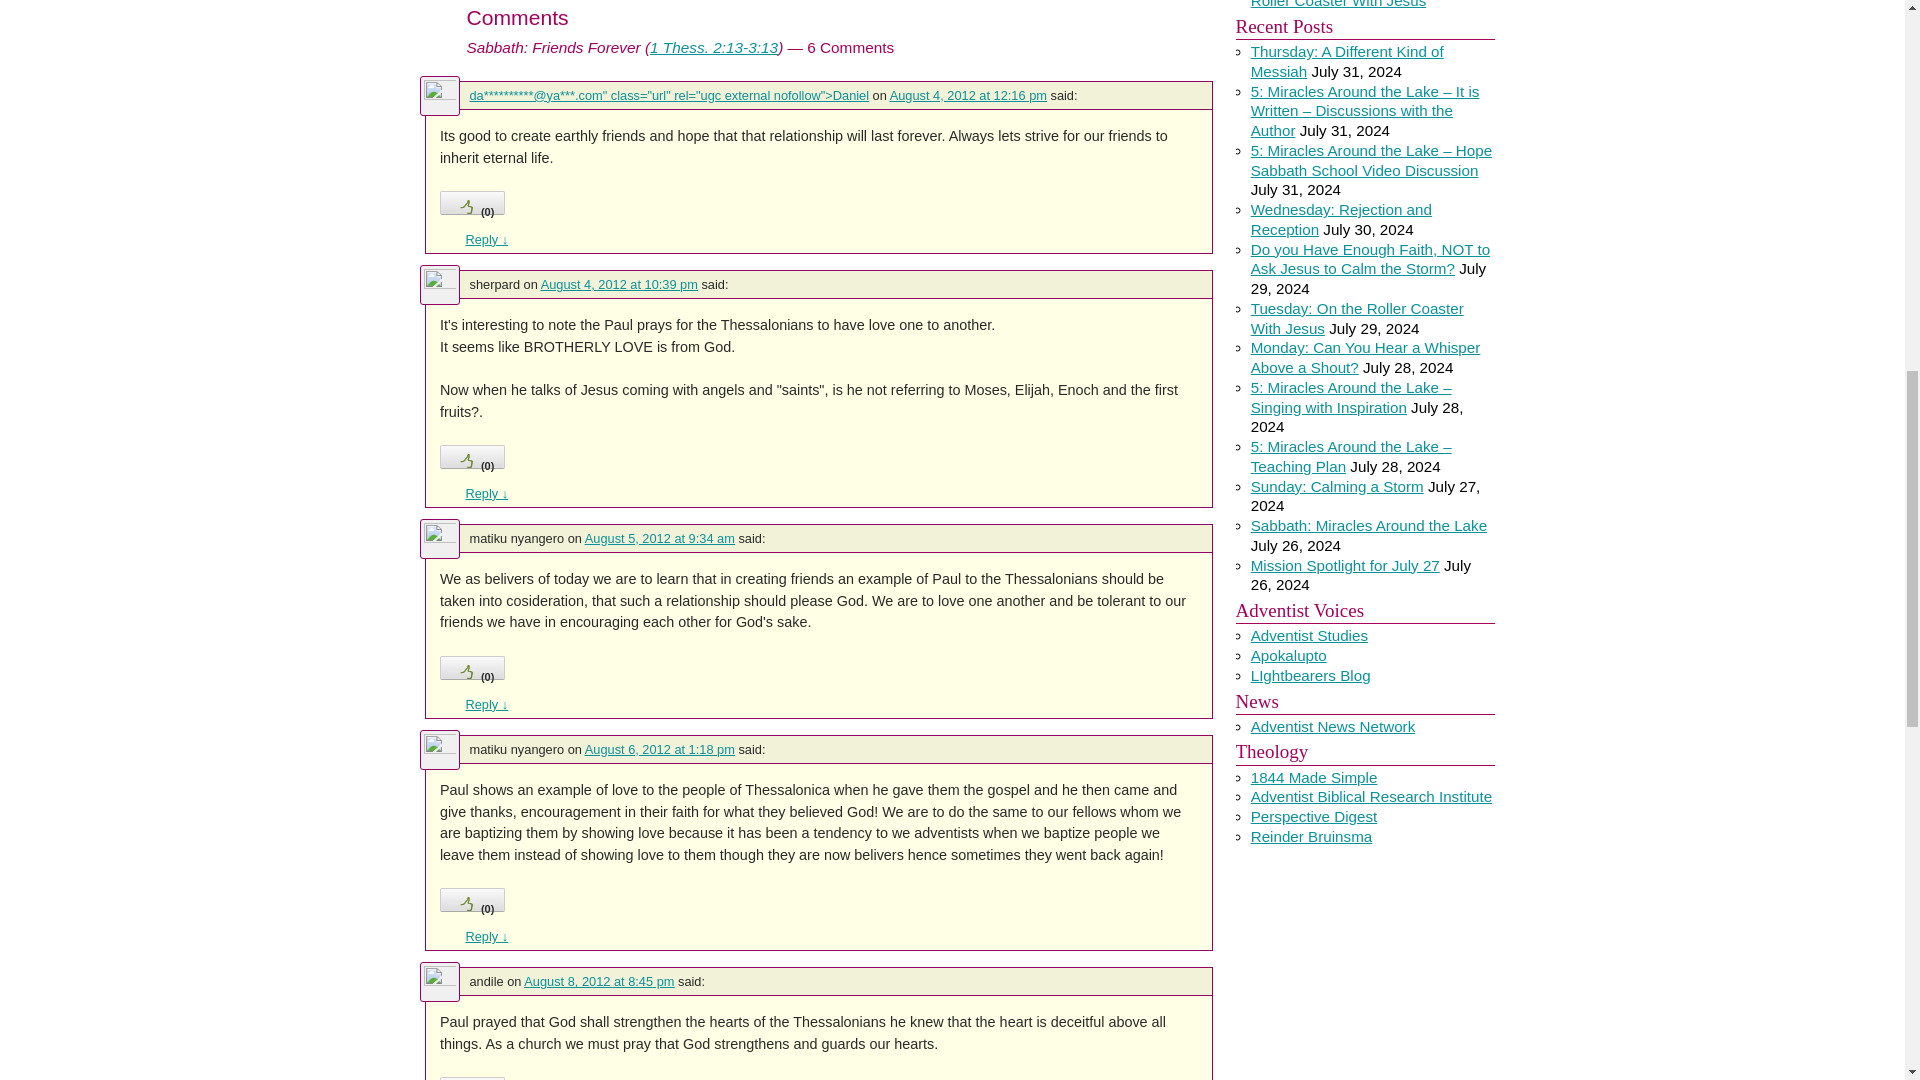  I want to click on  David Hamstra blog, so click(1288, 655).